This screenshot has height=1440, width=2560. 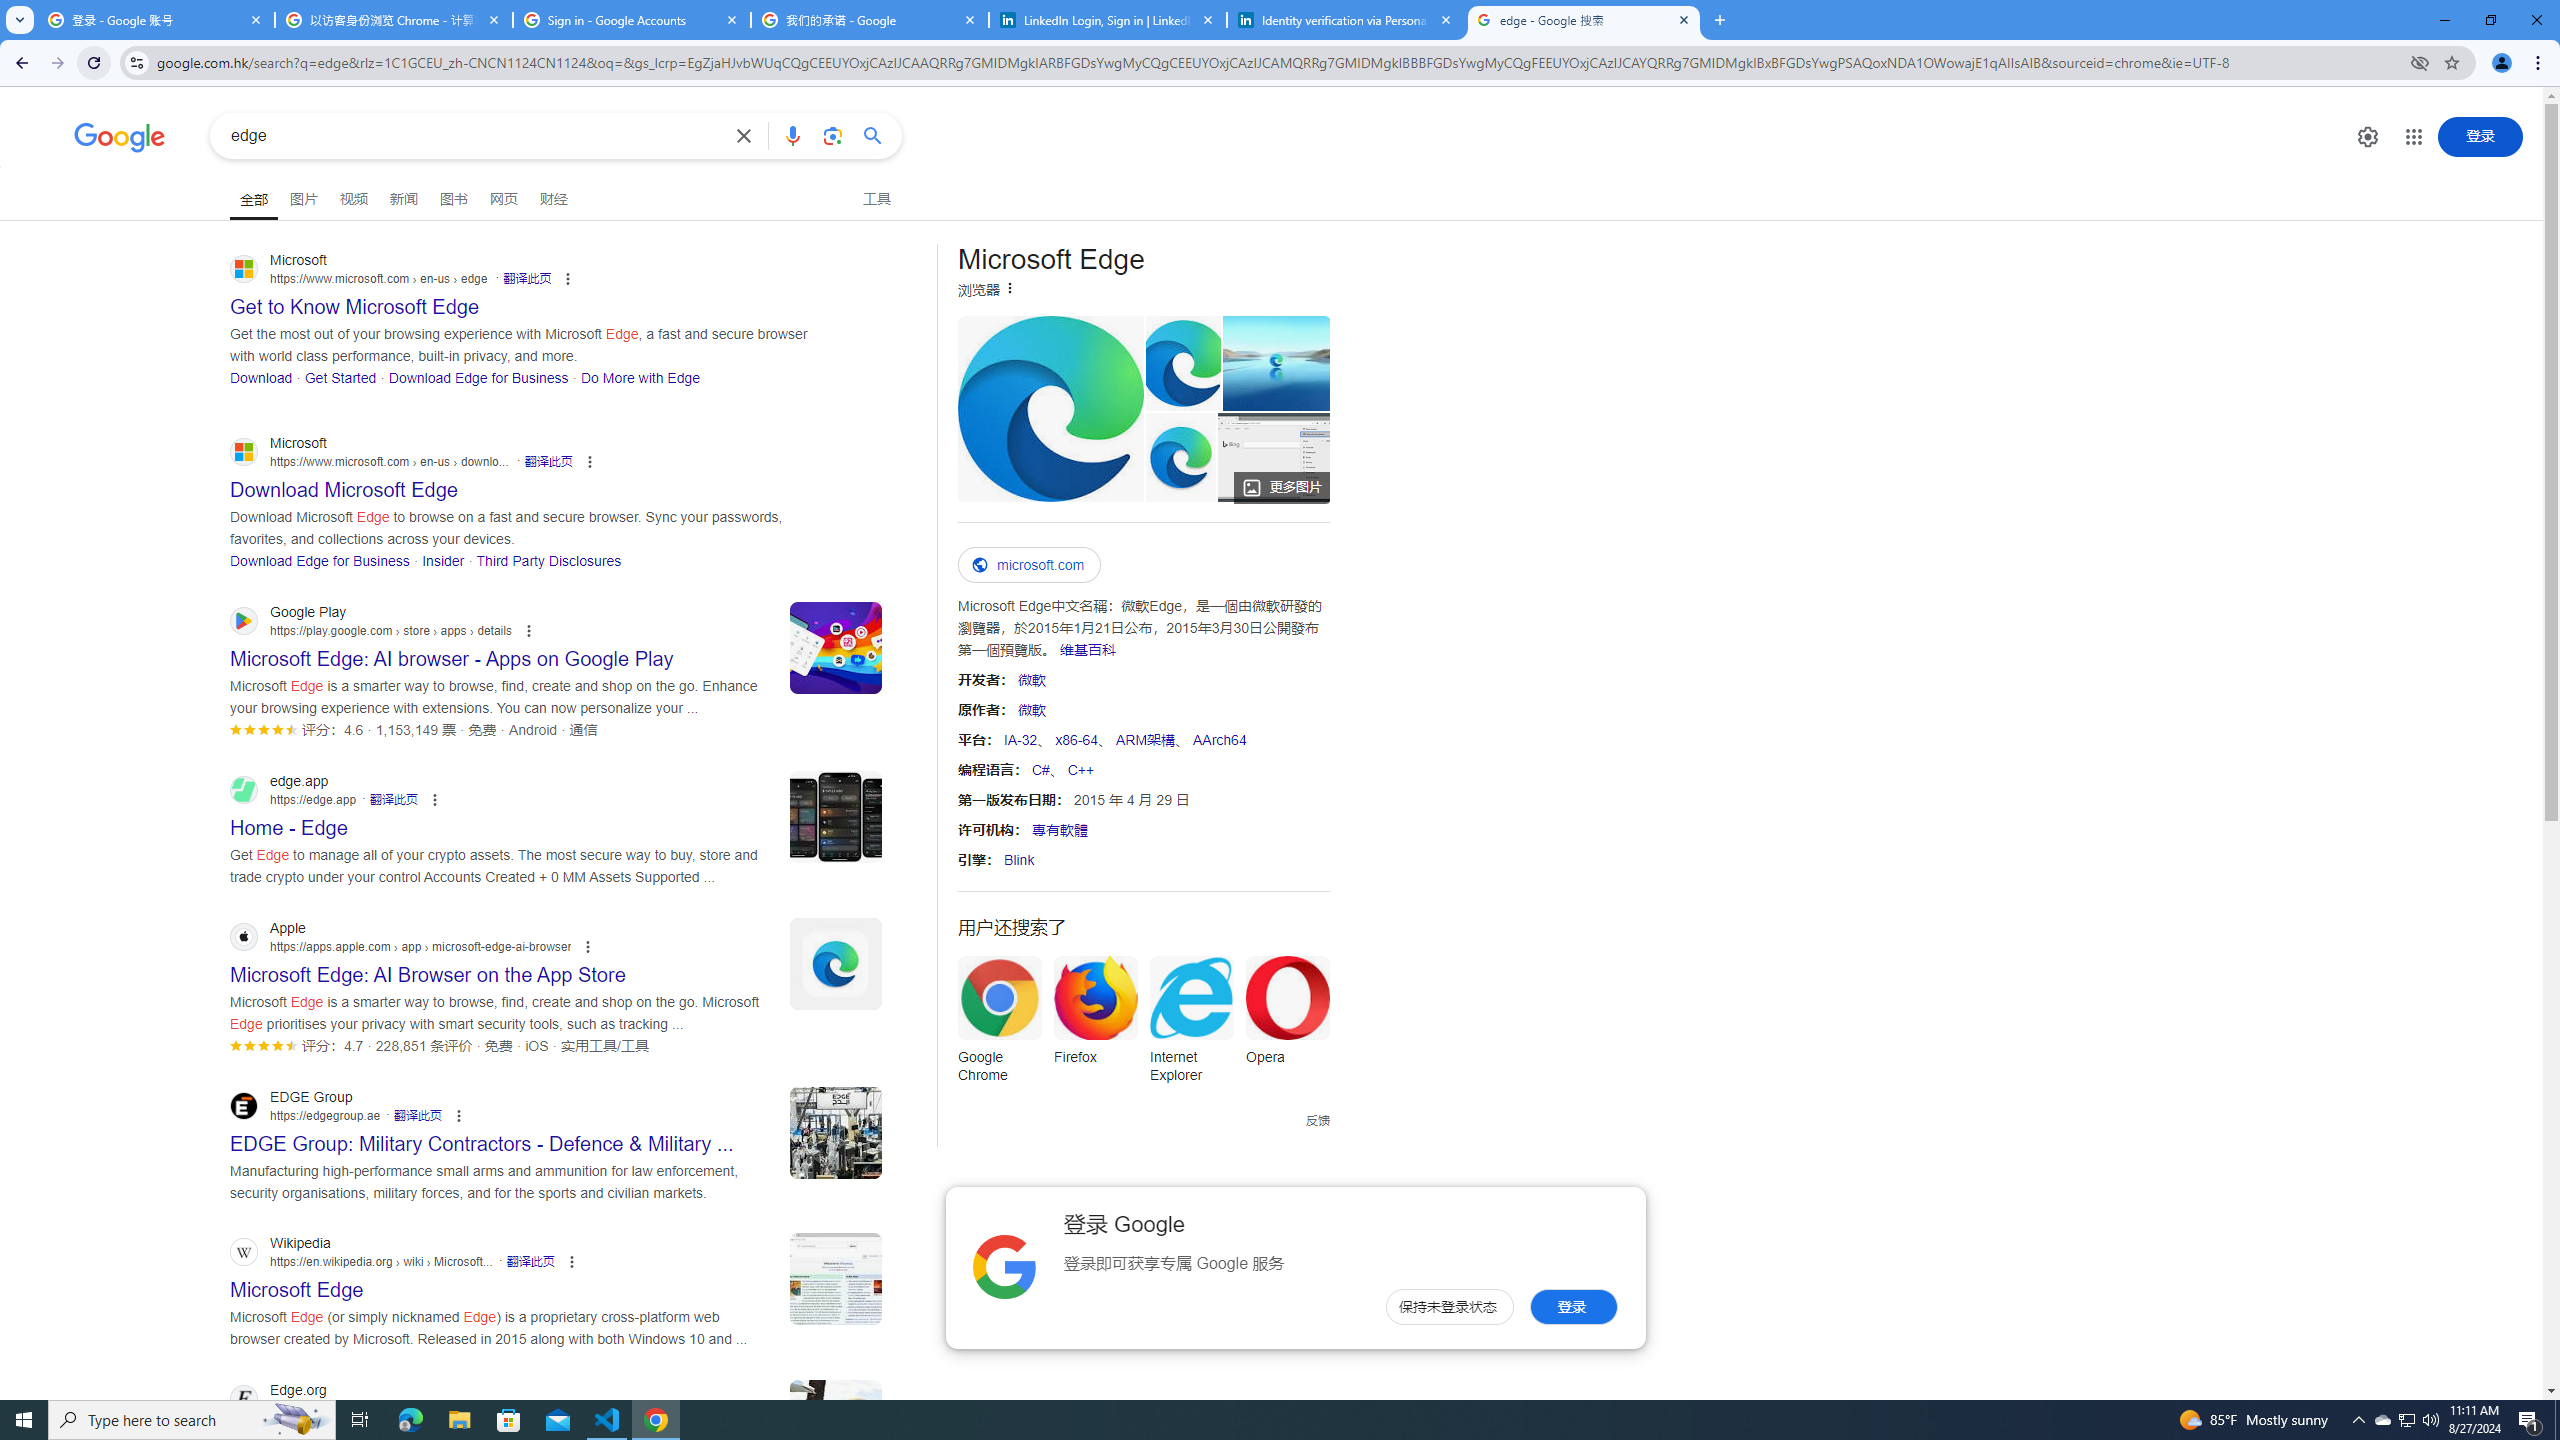 I want to click on Blink, so click(x=1018, y=860).